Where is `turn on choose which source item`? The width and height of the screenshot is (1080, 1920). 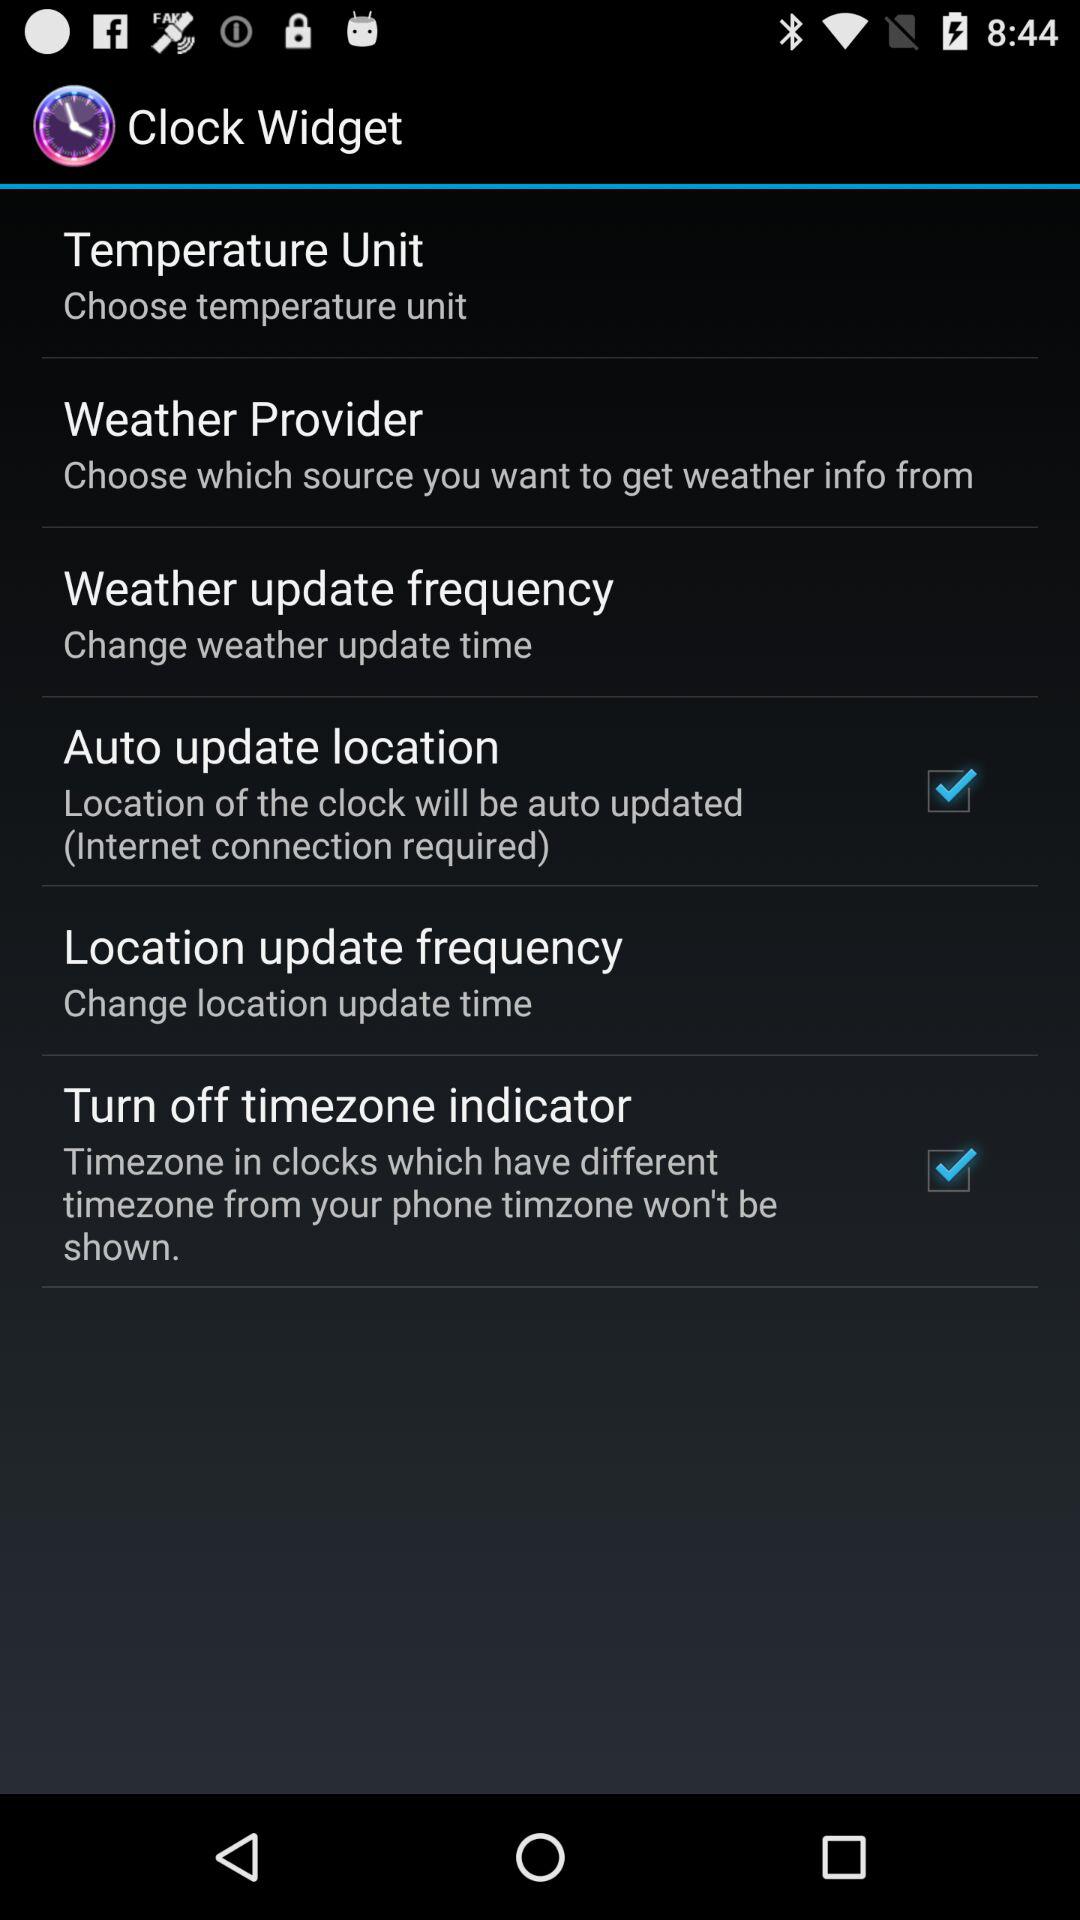
turn on choose which source item is located at coordinates (518, 474).